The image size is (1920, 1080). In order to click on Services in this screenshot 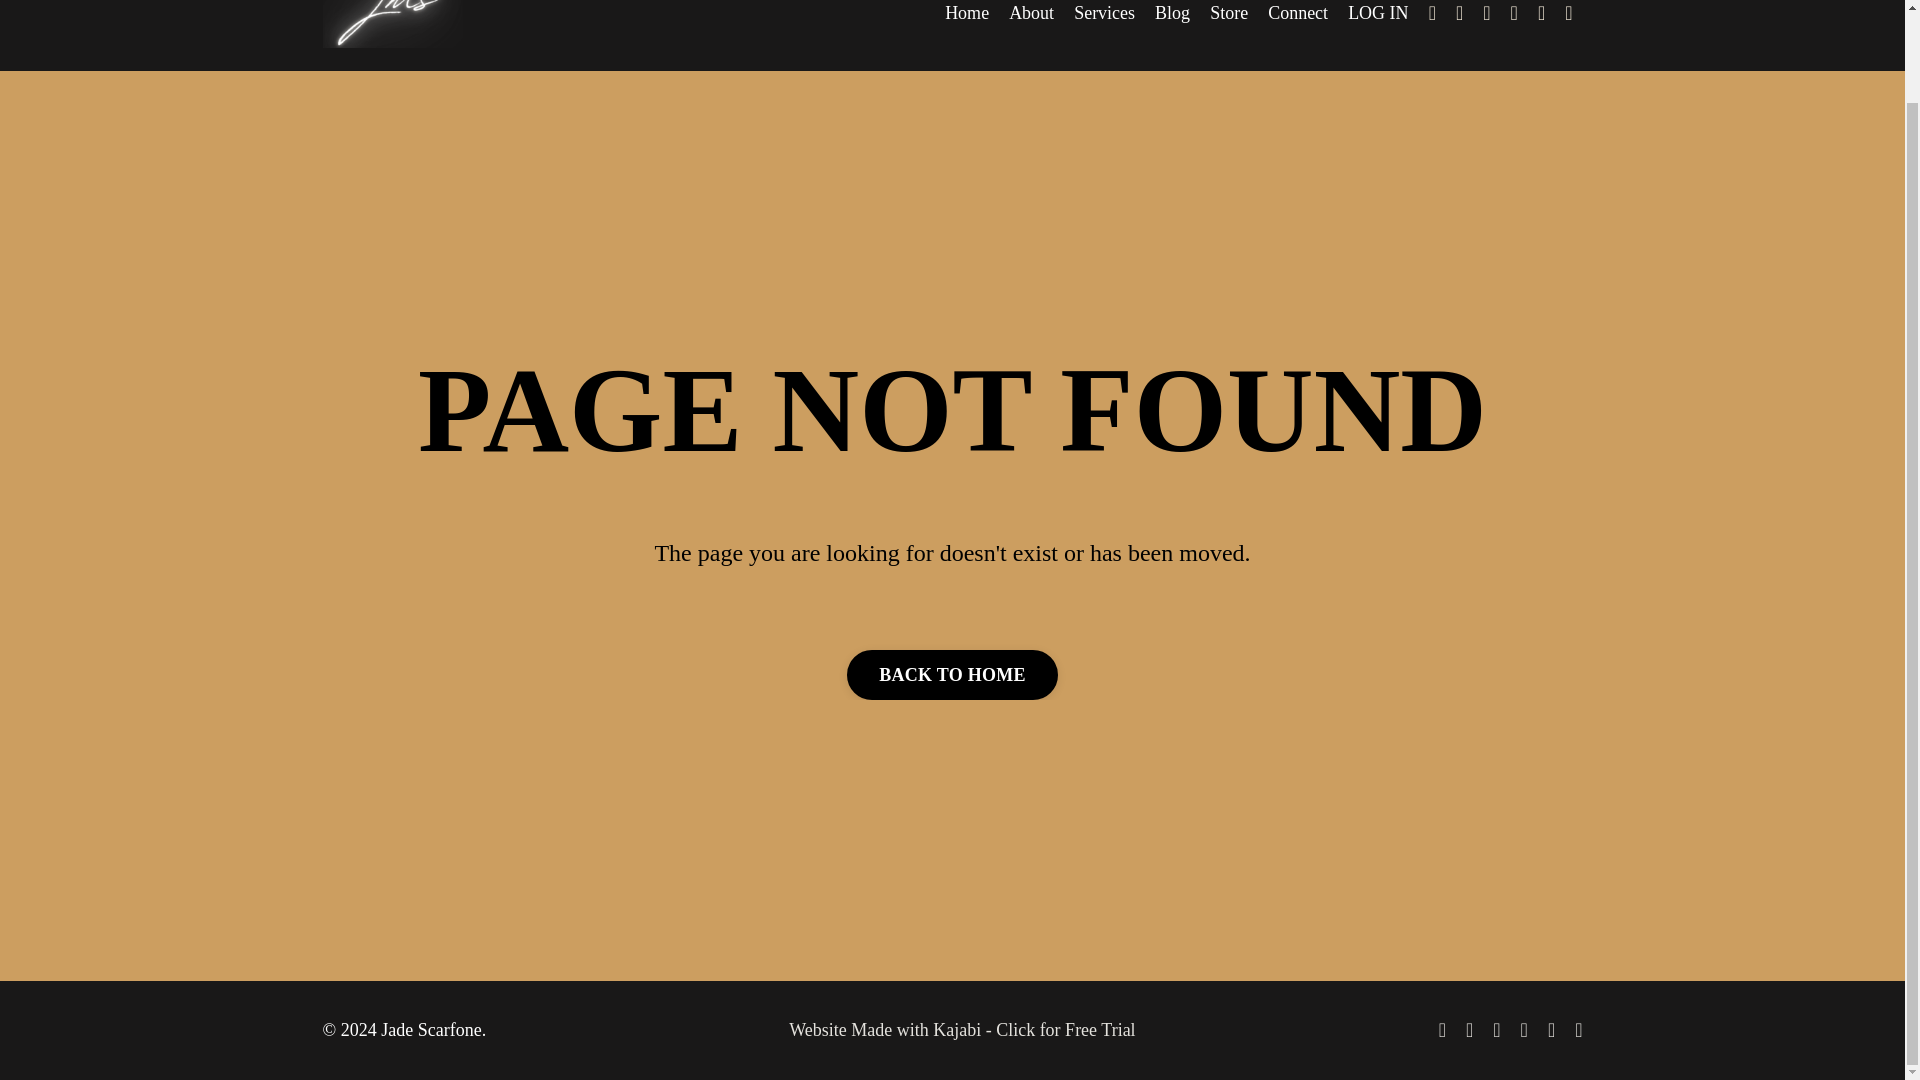, I will do `click(1104, 14)`.